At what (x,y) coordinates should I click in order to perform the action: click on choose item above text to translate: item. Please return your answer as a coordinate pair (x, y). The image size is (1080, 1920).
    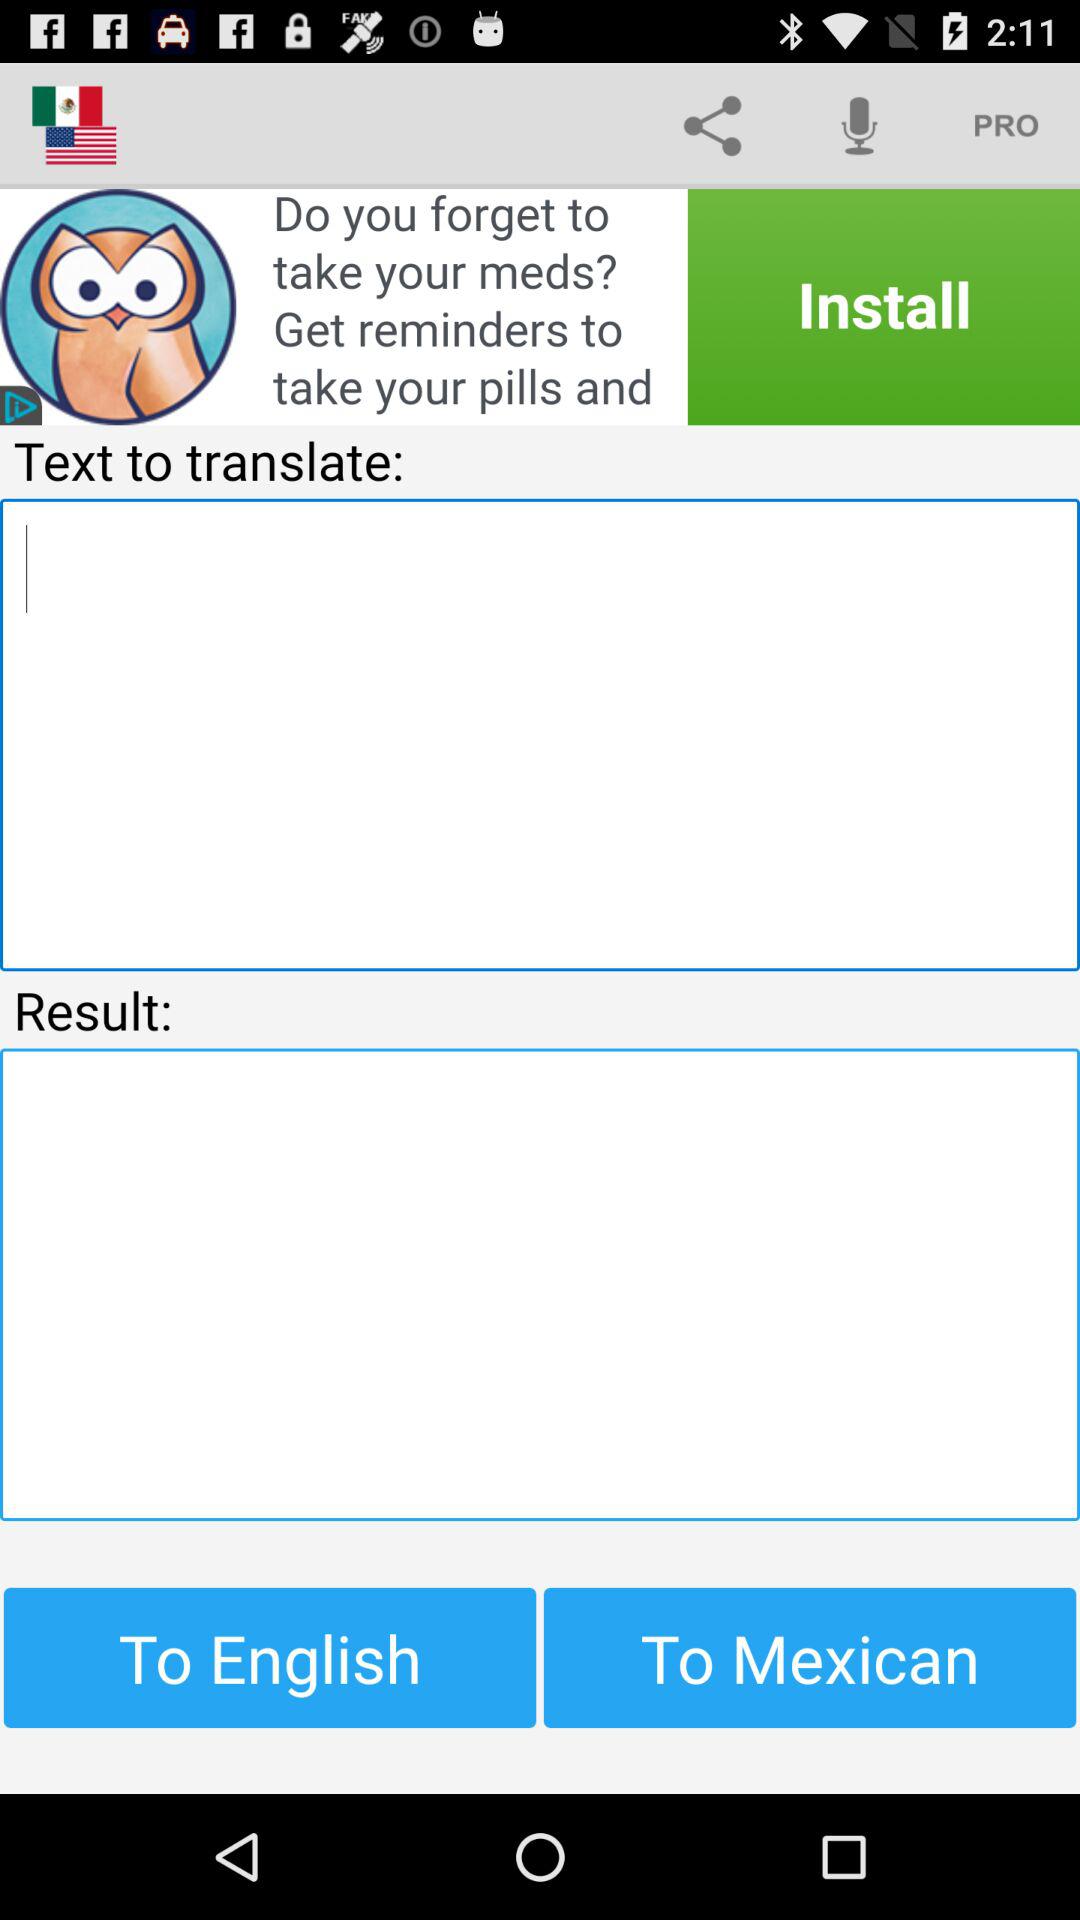
    Looking at the image, I should click on (540, 307).